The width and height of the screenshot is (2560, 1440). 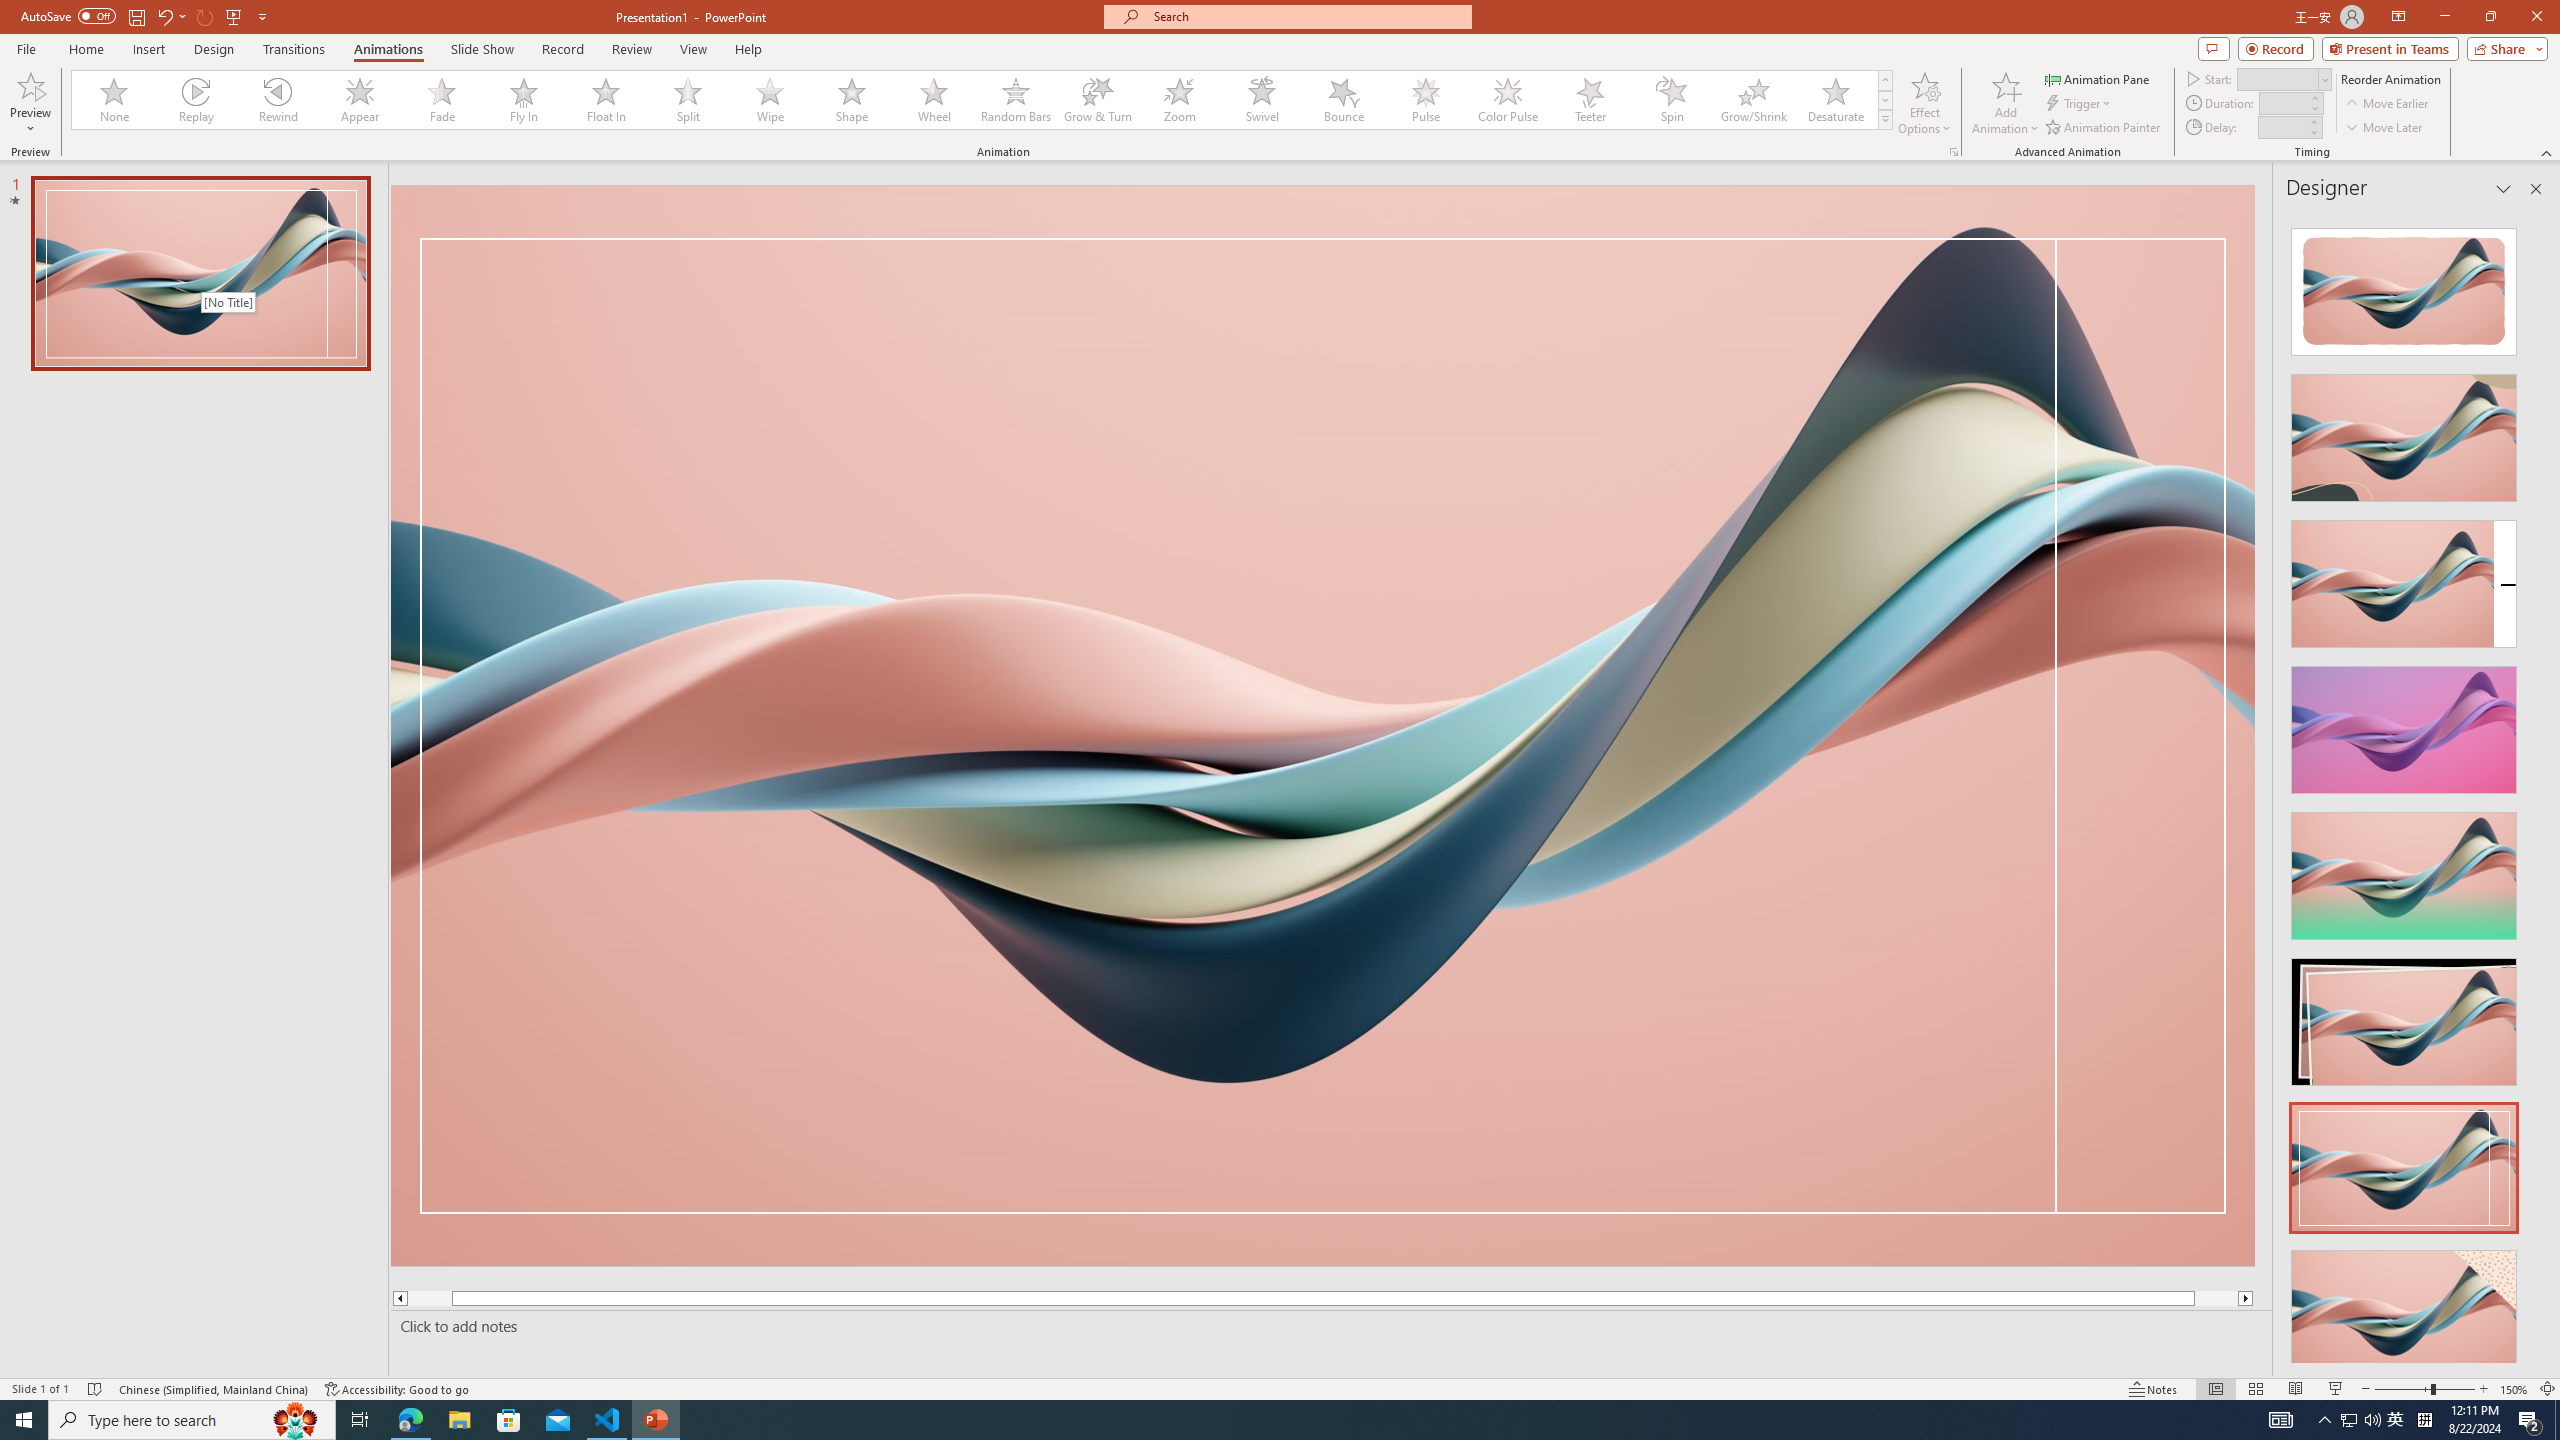 What do you see at coordinates (2006, 103) in the screenshot?
I see `Add Animation` at bounding box center [2006, 103].